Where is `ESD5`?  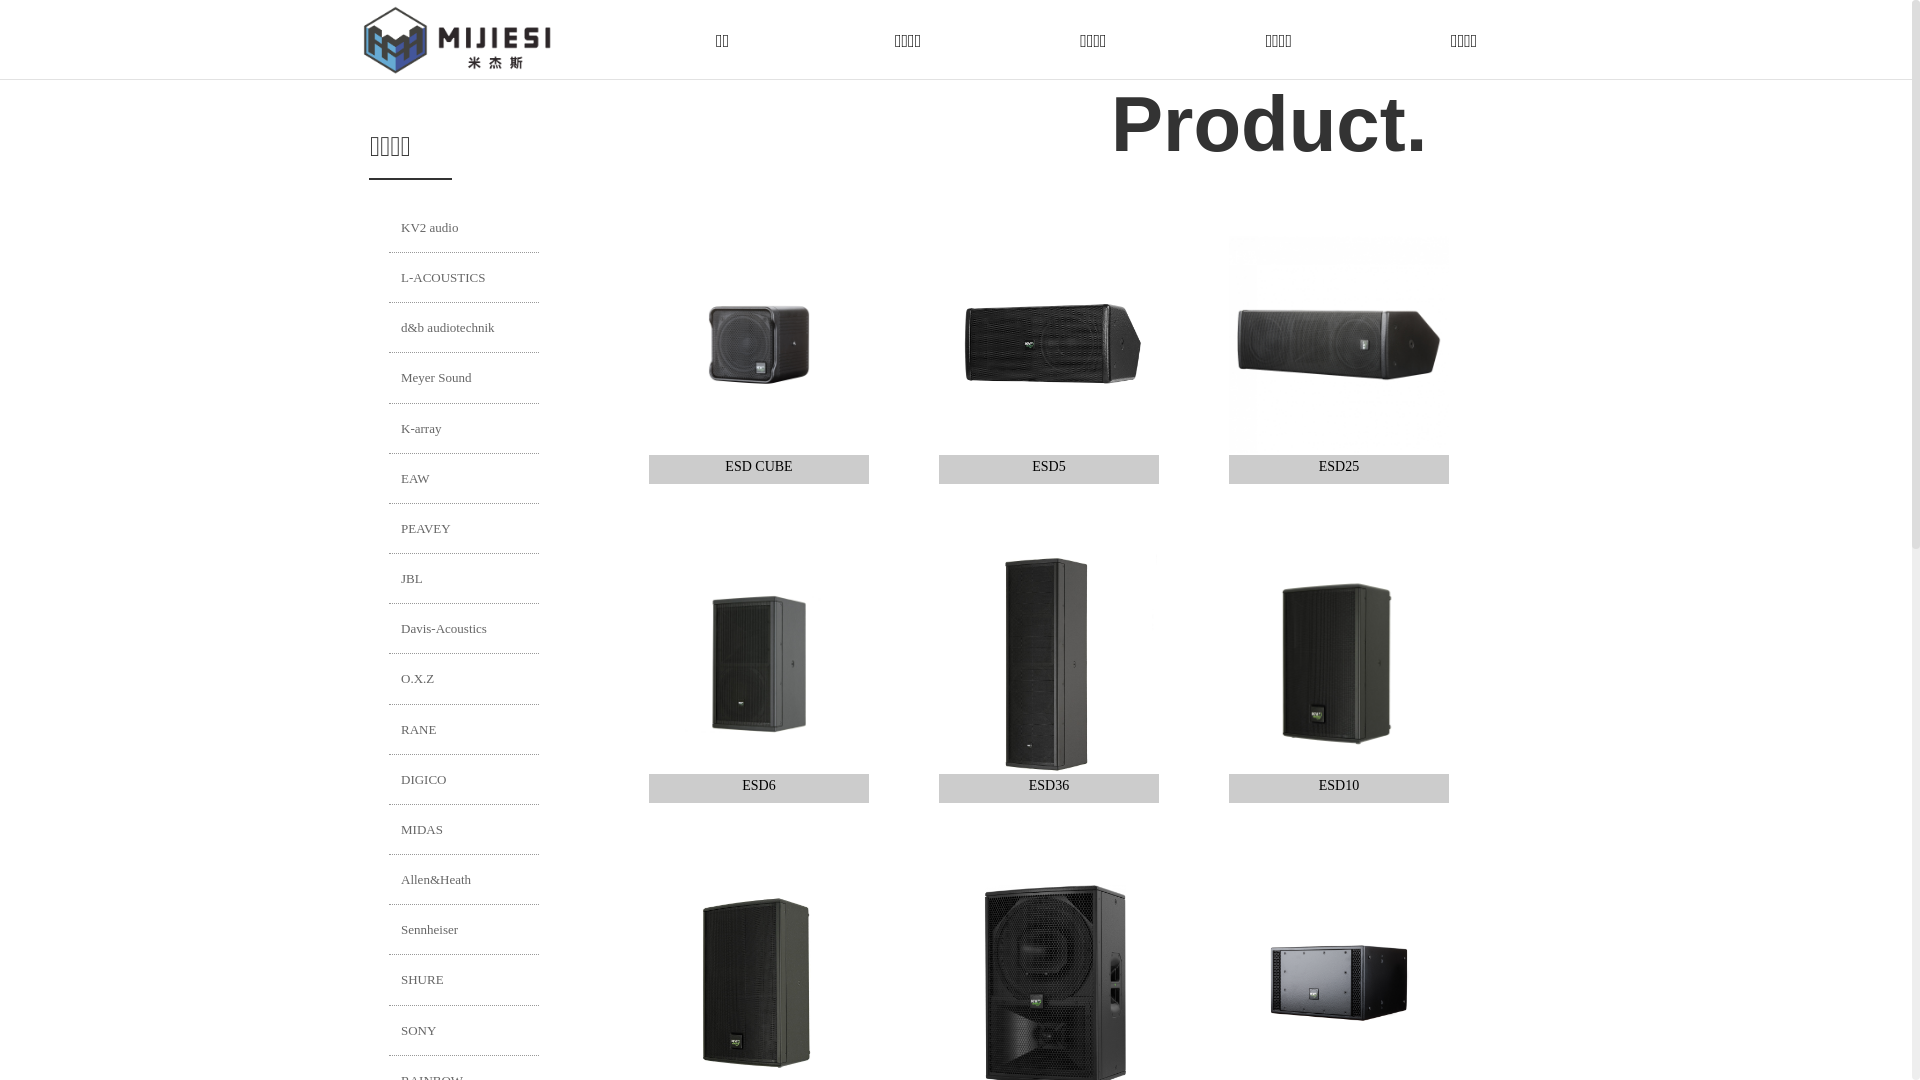 ESD5 is located at coordinates (1049, 360).